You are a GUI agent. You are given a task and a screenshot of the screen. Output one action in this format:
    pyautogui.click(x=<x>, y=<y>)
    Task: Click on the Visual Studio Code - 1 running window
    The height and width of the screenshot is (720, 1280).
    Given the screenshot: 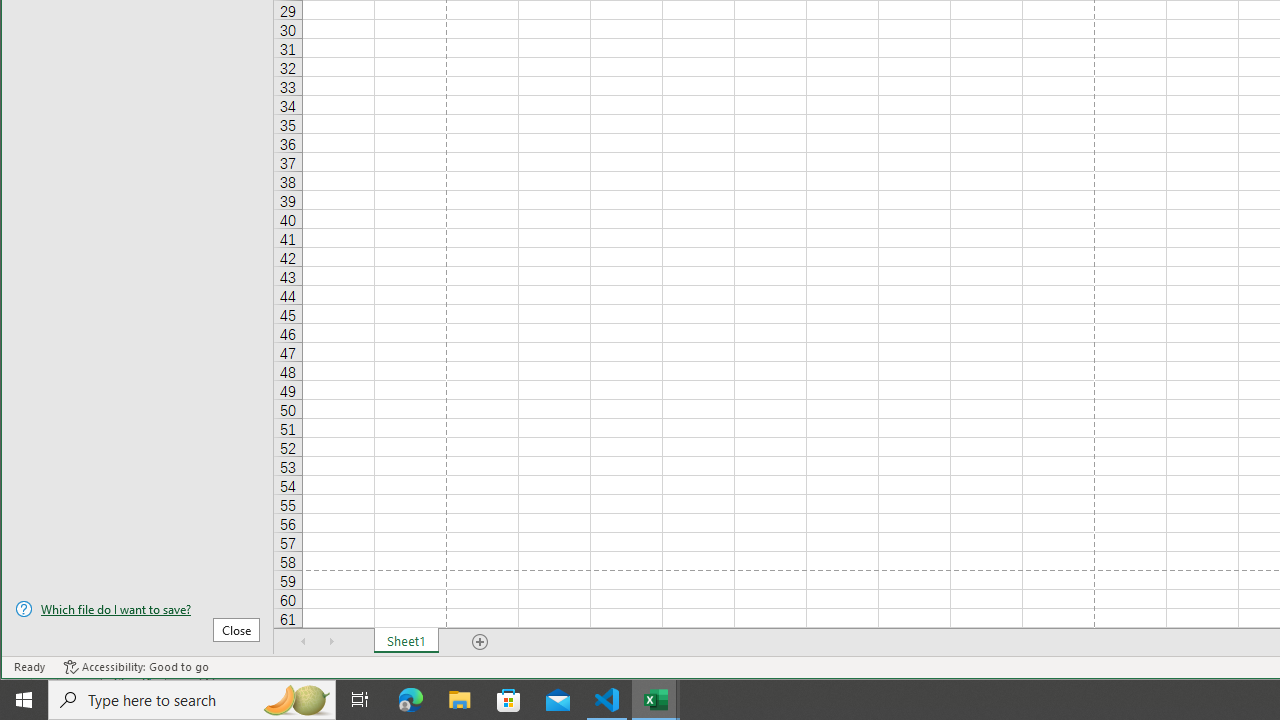 What is the action you would take?
    pyautogui.click(x=607, y=700)
    